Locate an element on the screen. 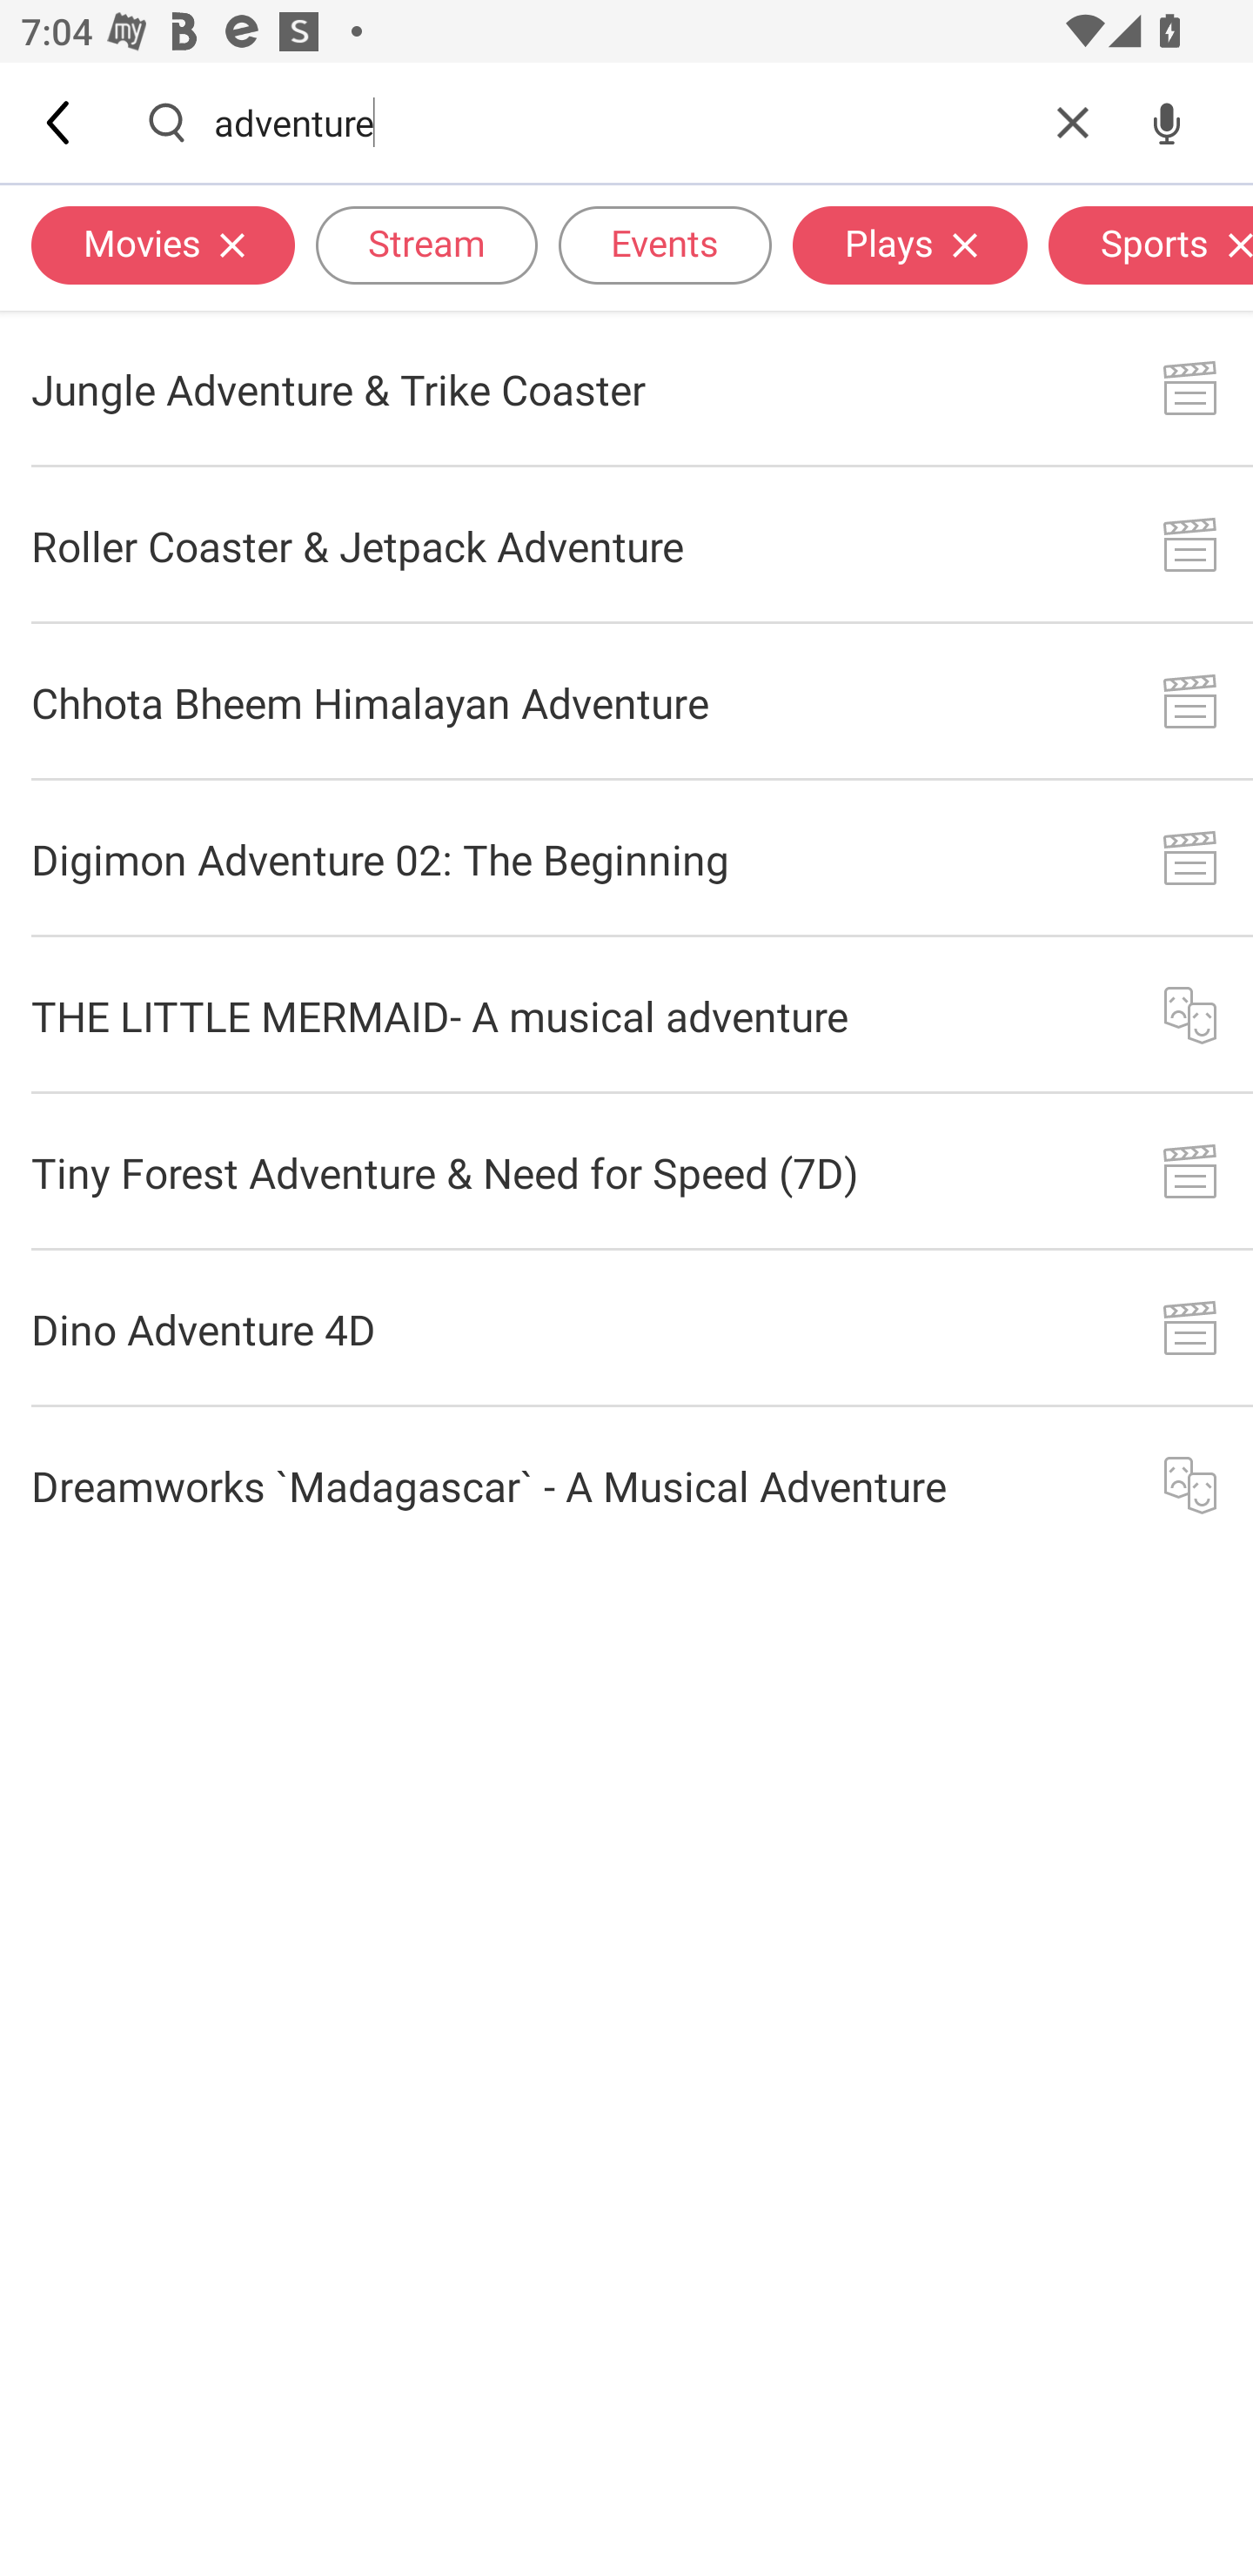  Plays Clear is located at coordinates (910, 244).